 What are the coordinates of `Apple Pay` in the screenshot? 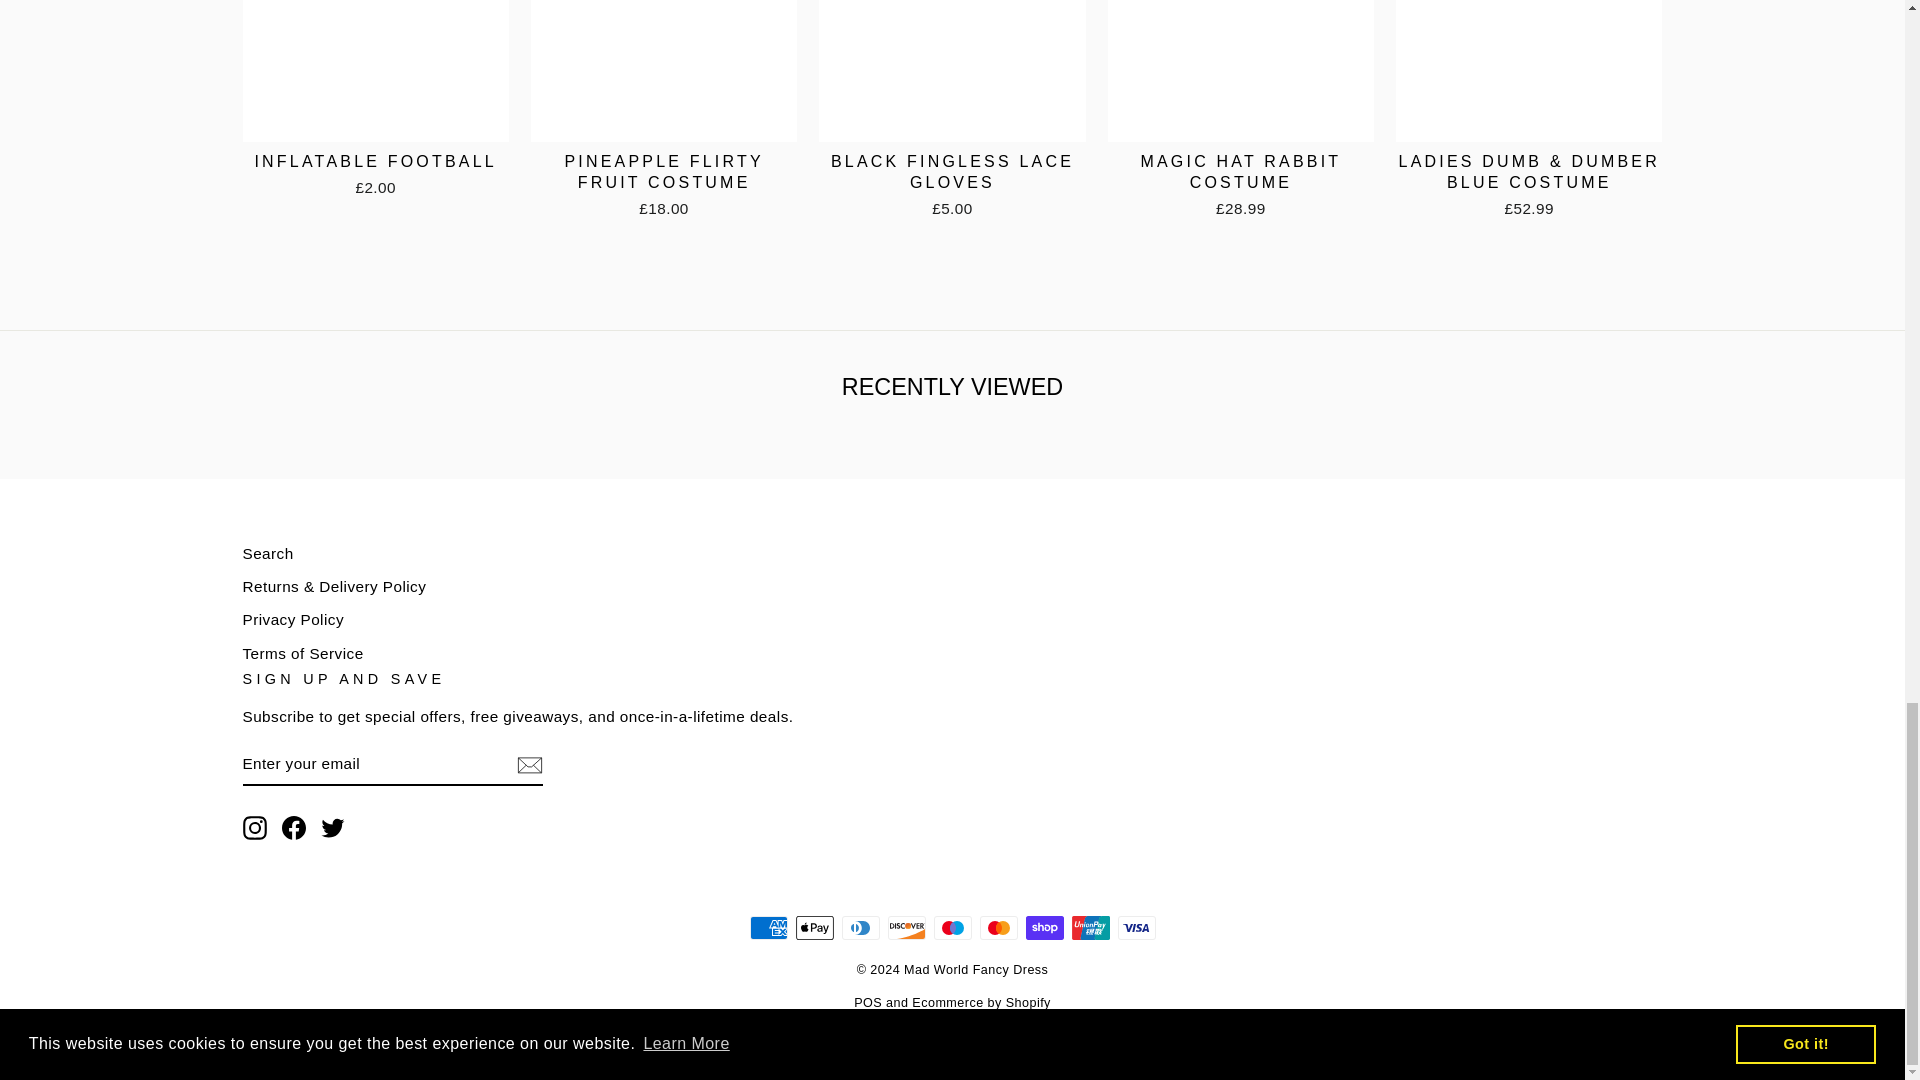 It's located at (814, 927).